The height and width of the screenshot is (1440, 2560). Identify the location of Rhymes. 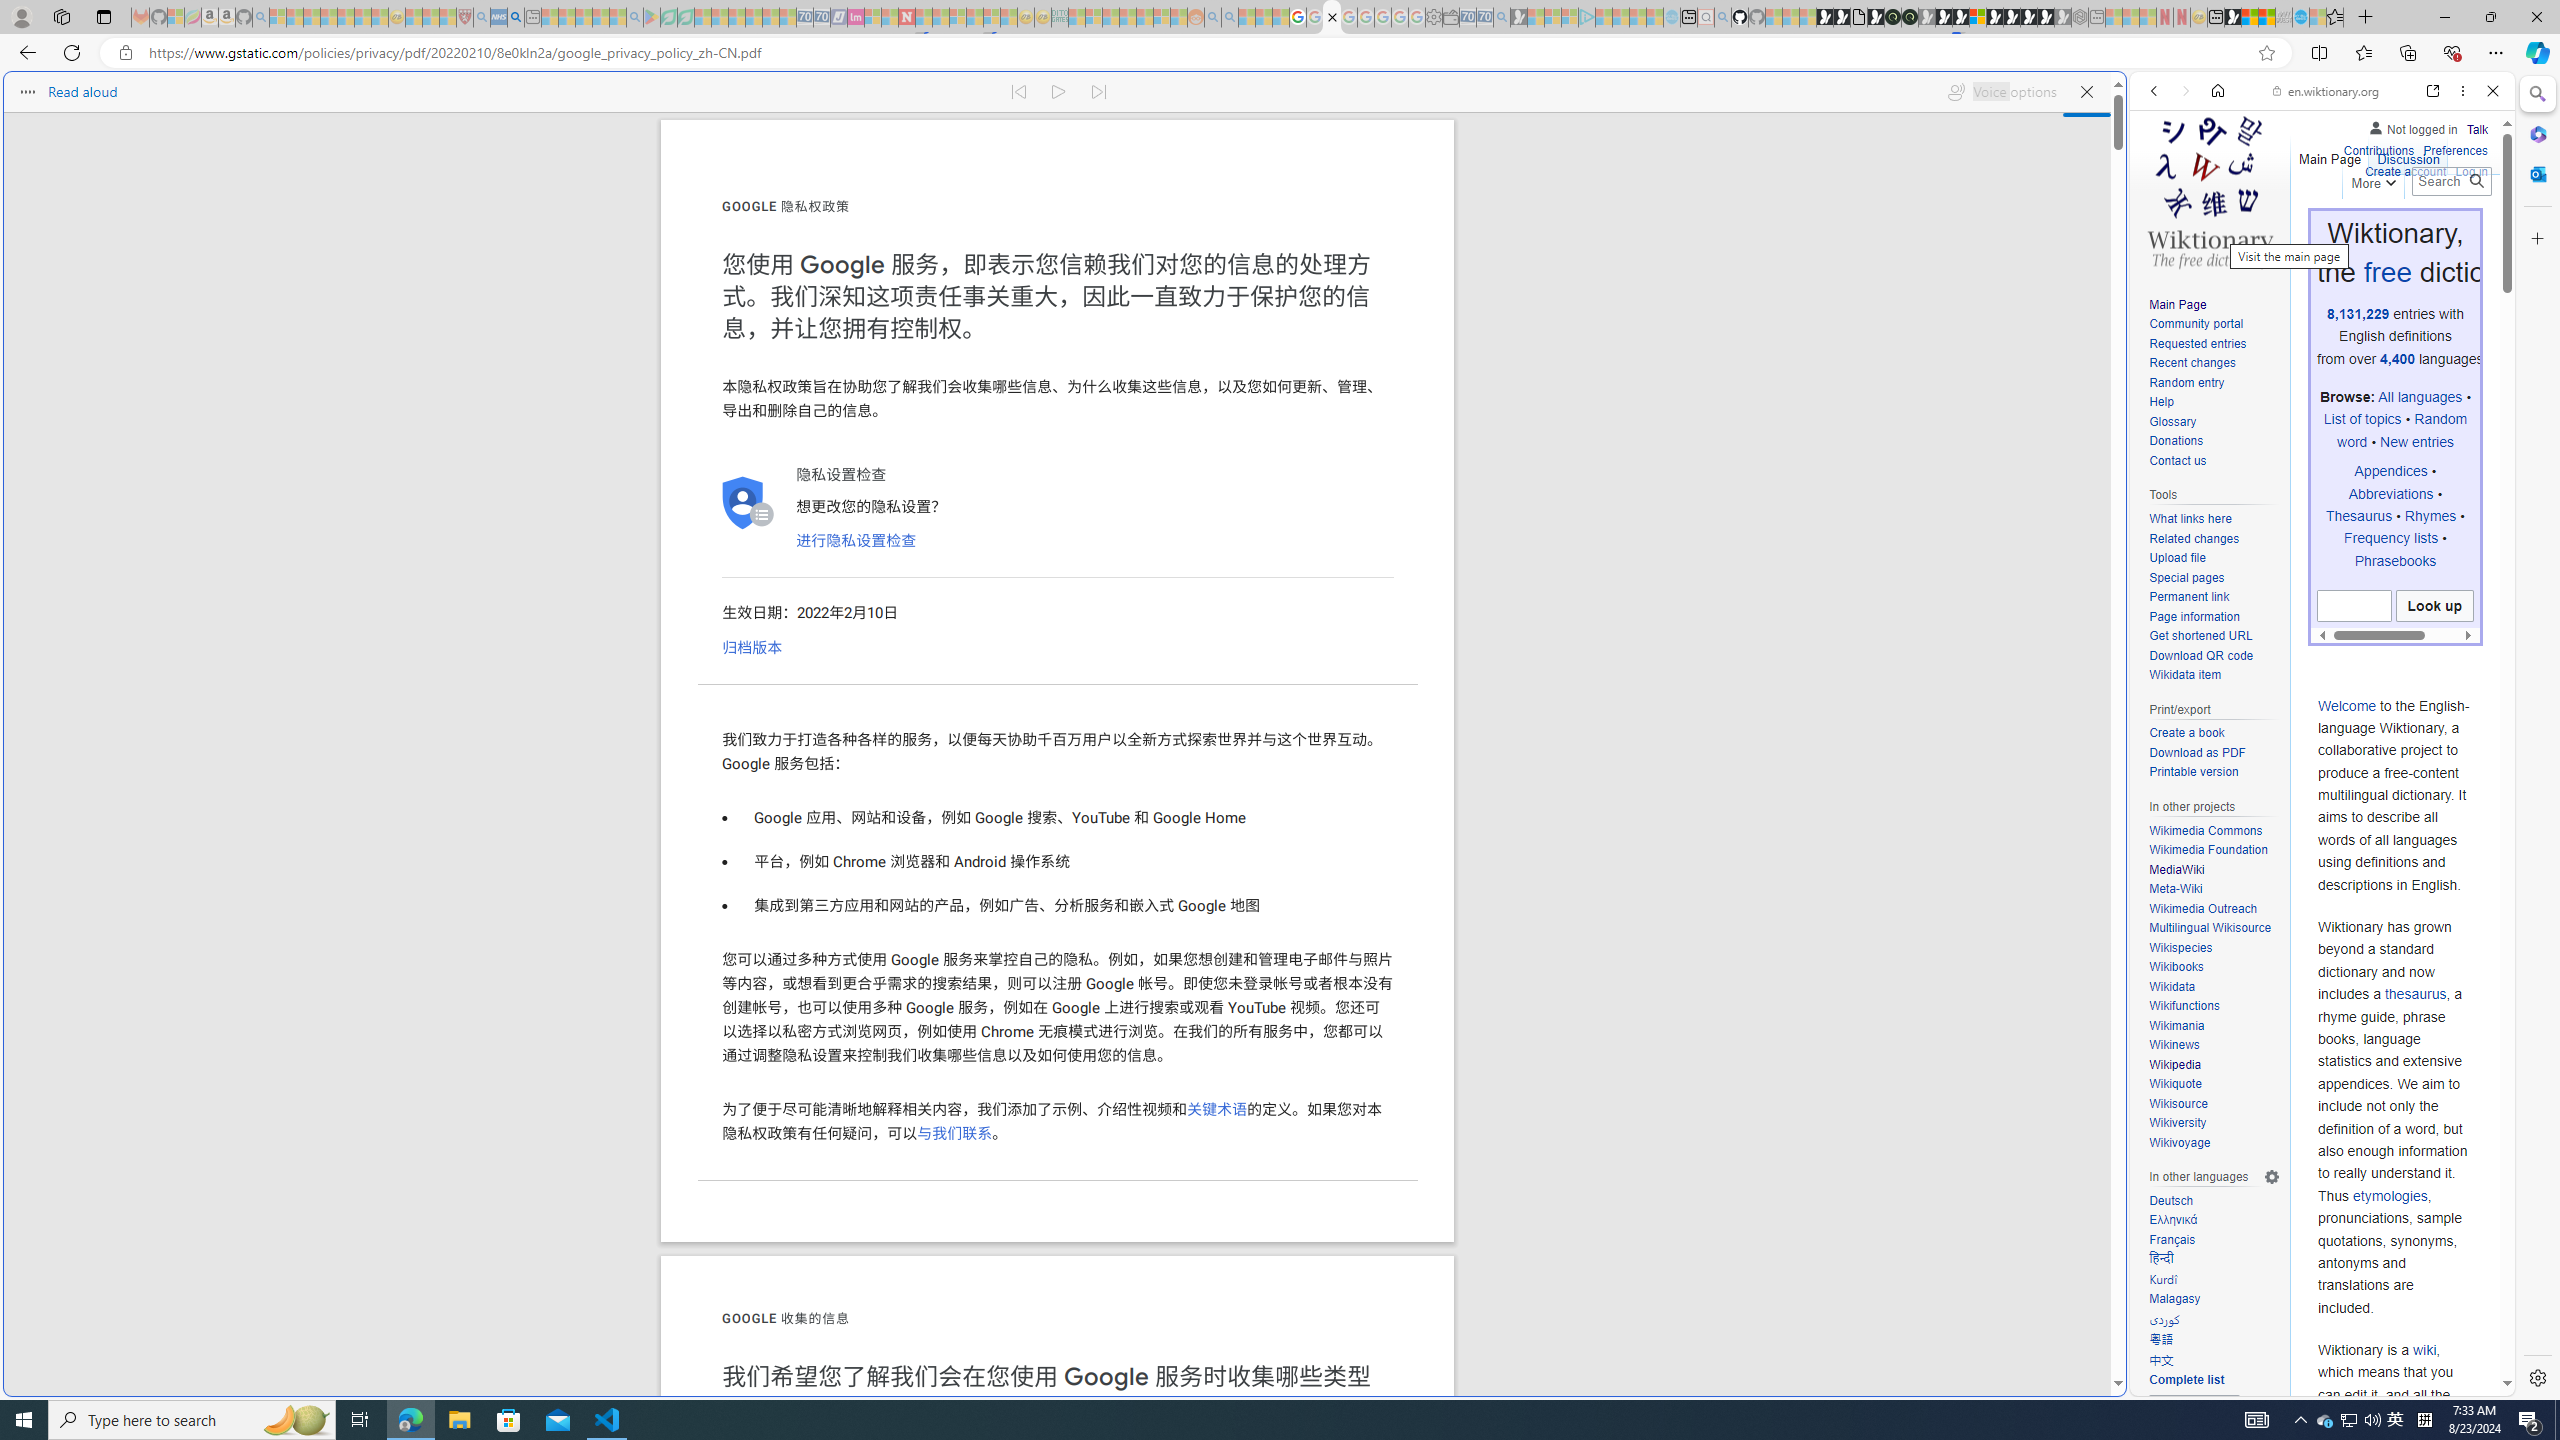
(2430, 515).